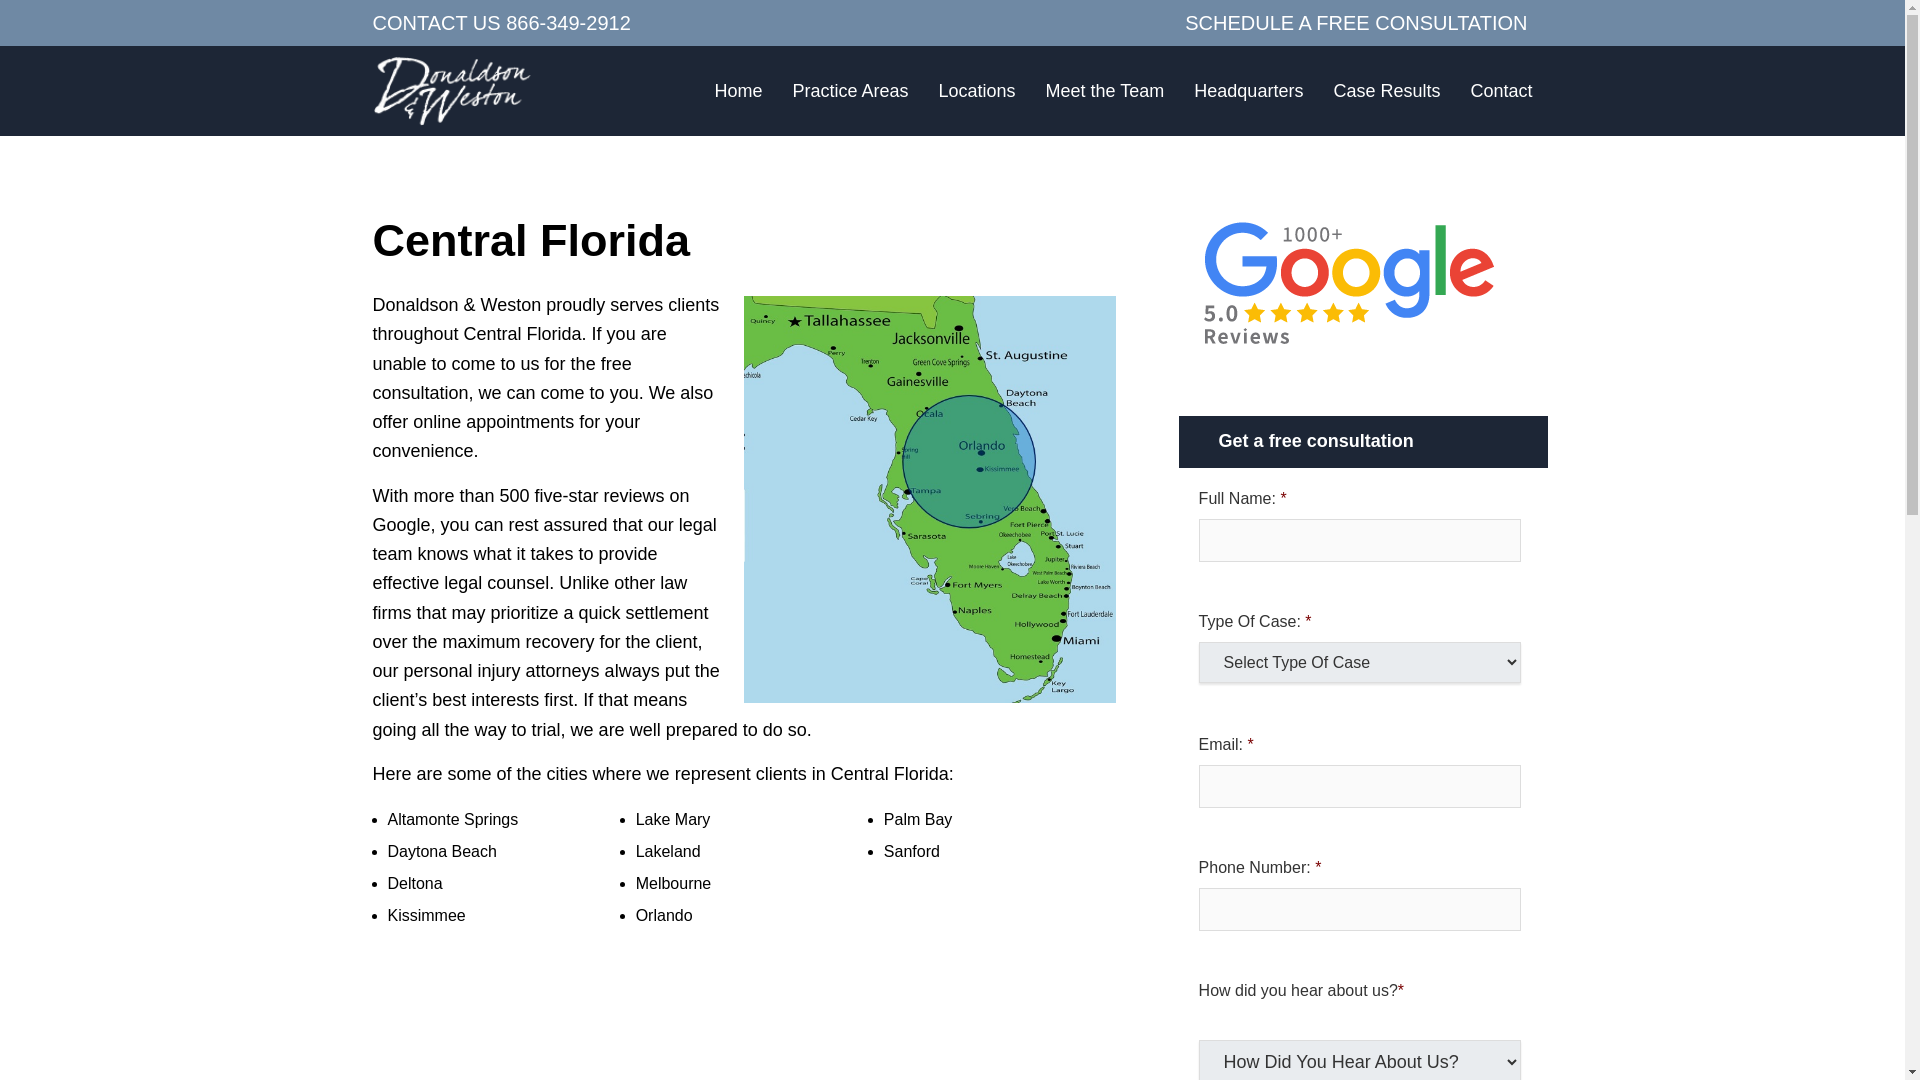  What do you see at coordinates (850, 90) in the screenshot?
I see `Practice Areas` at bounding box center [850, 90].